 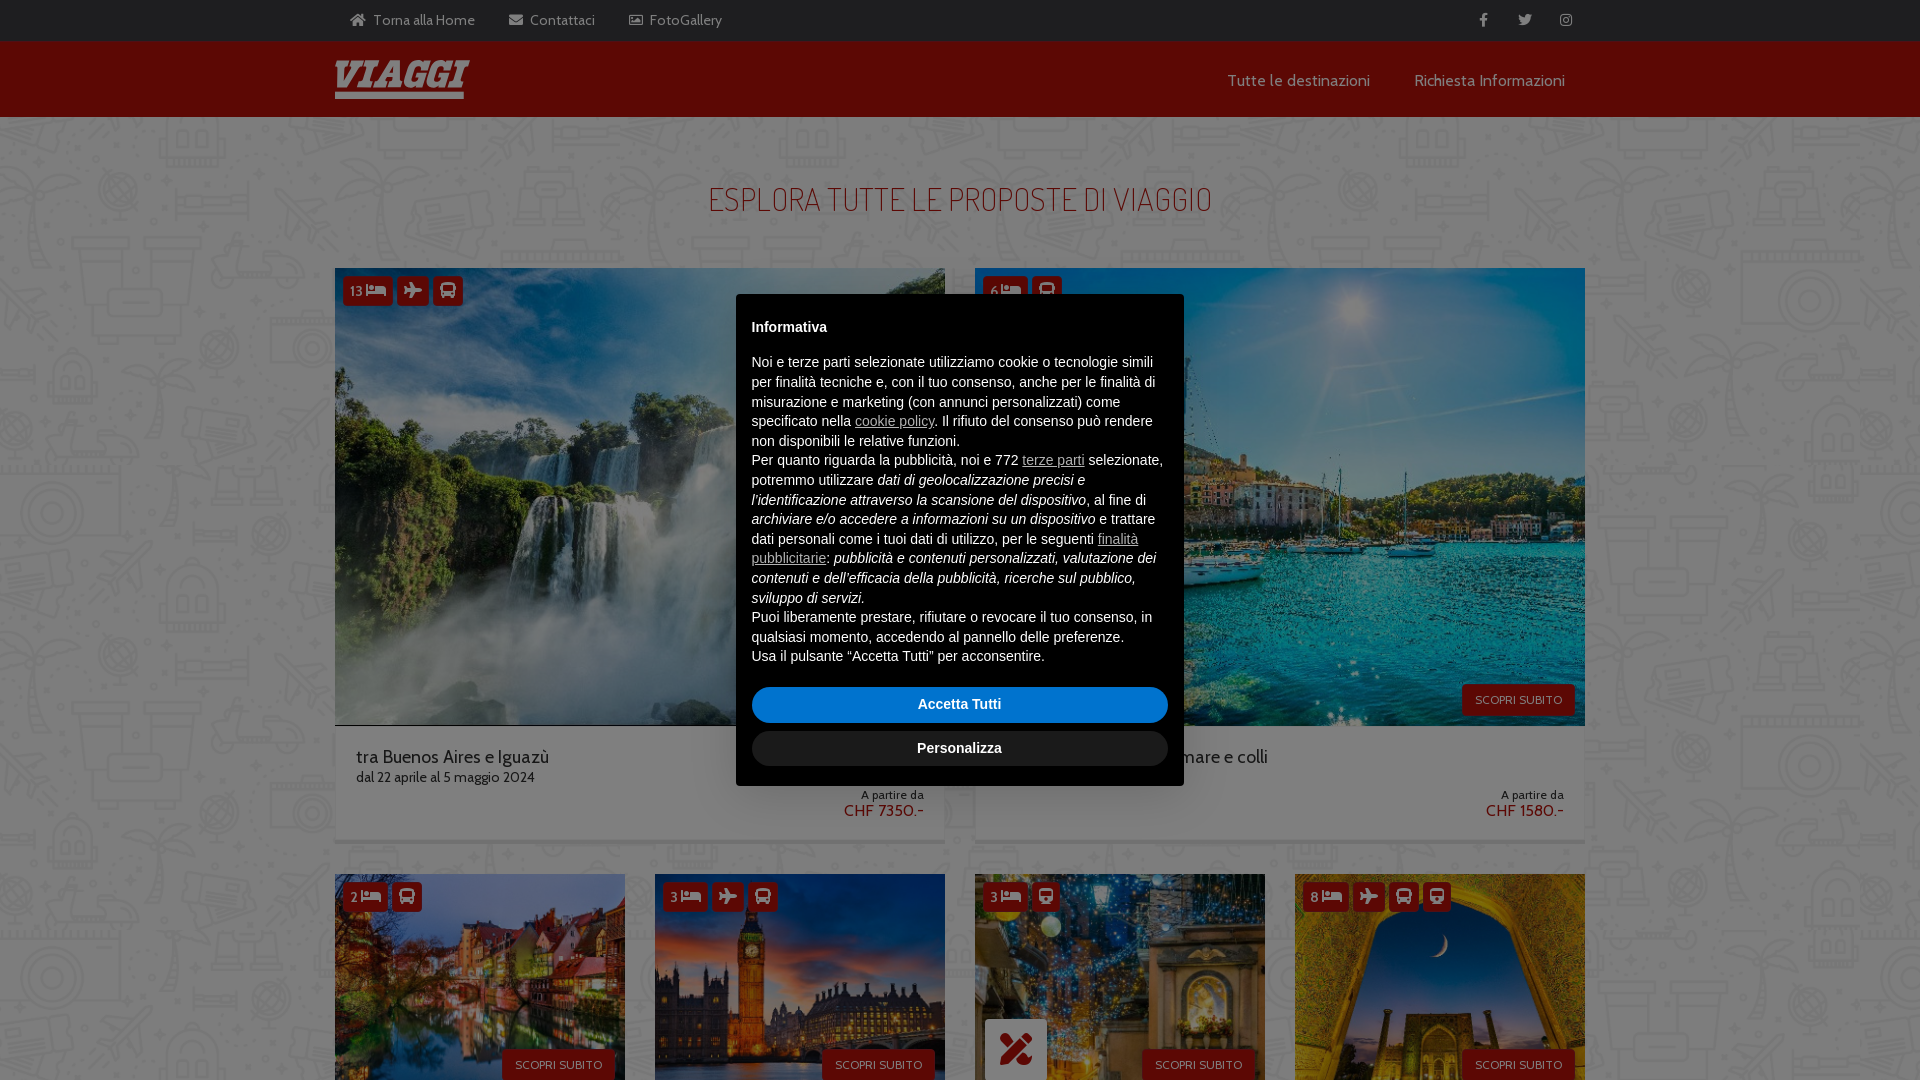 I want to click on SCOPRI SUBITO, so click(x=1518, y=700).